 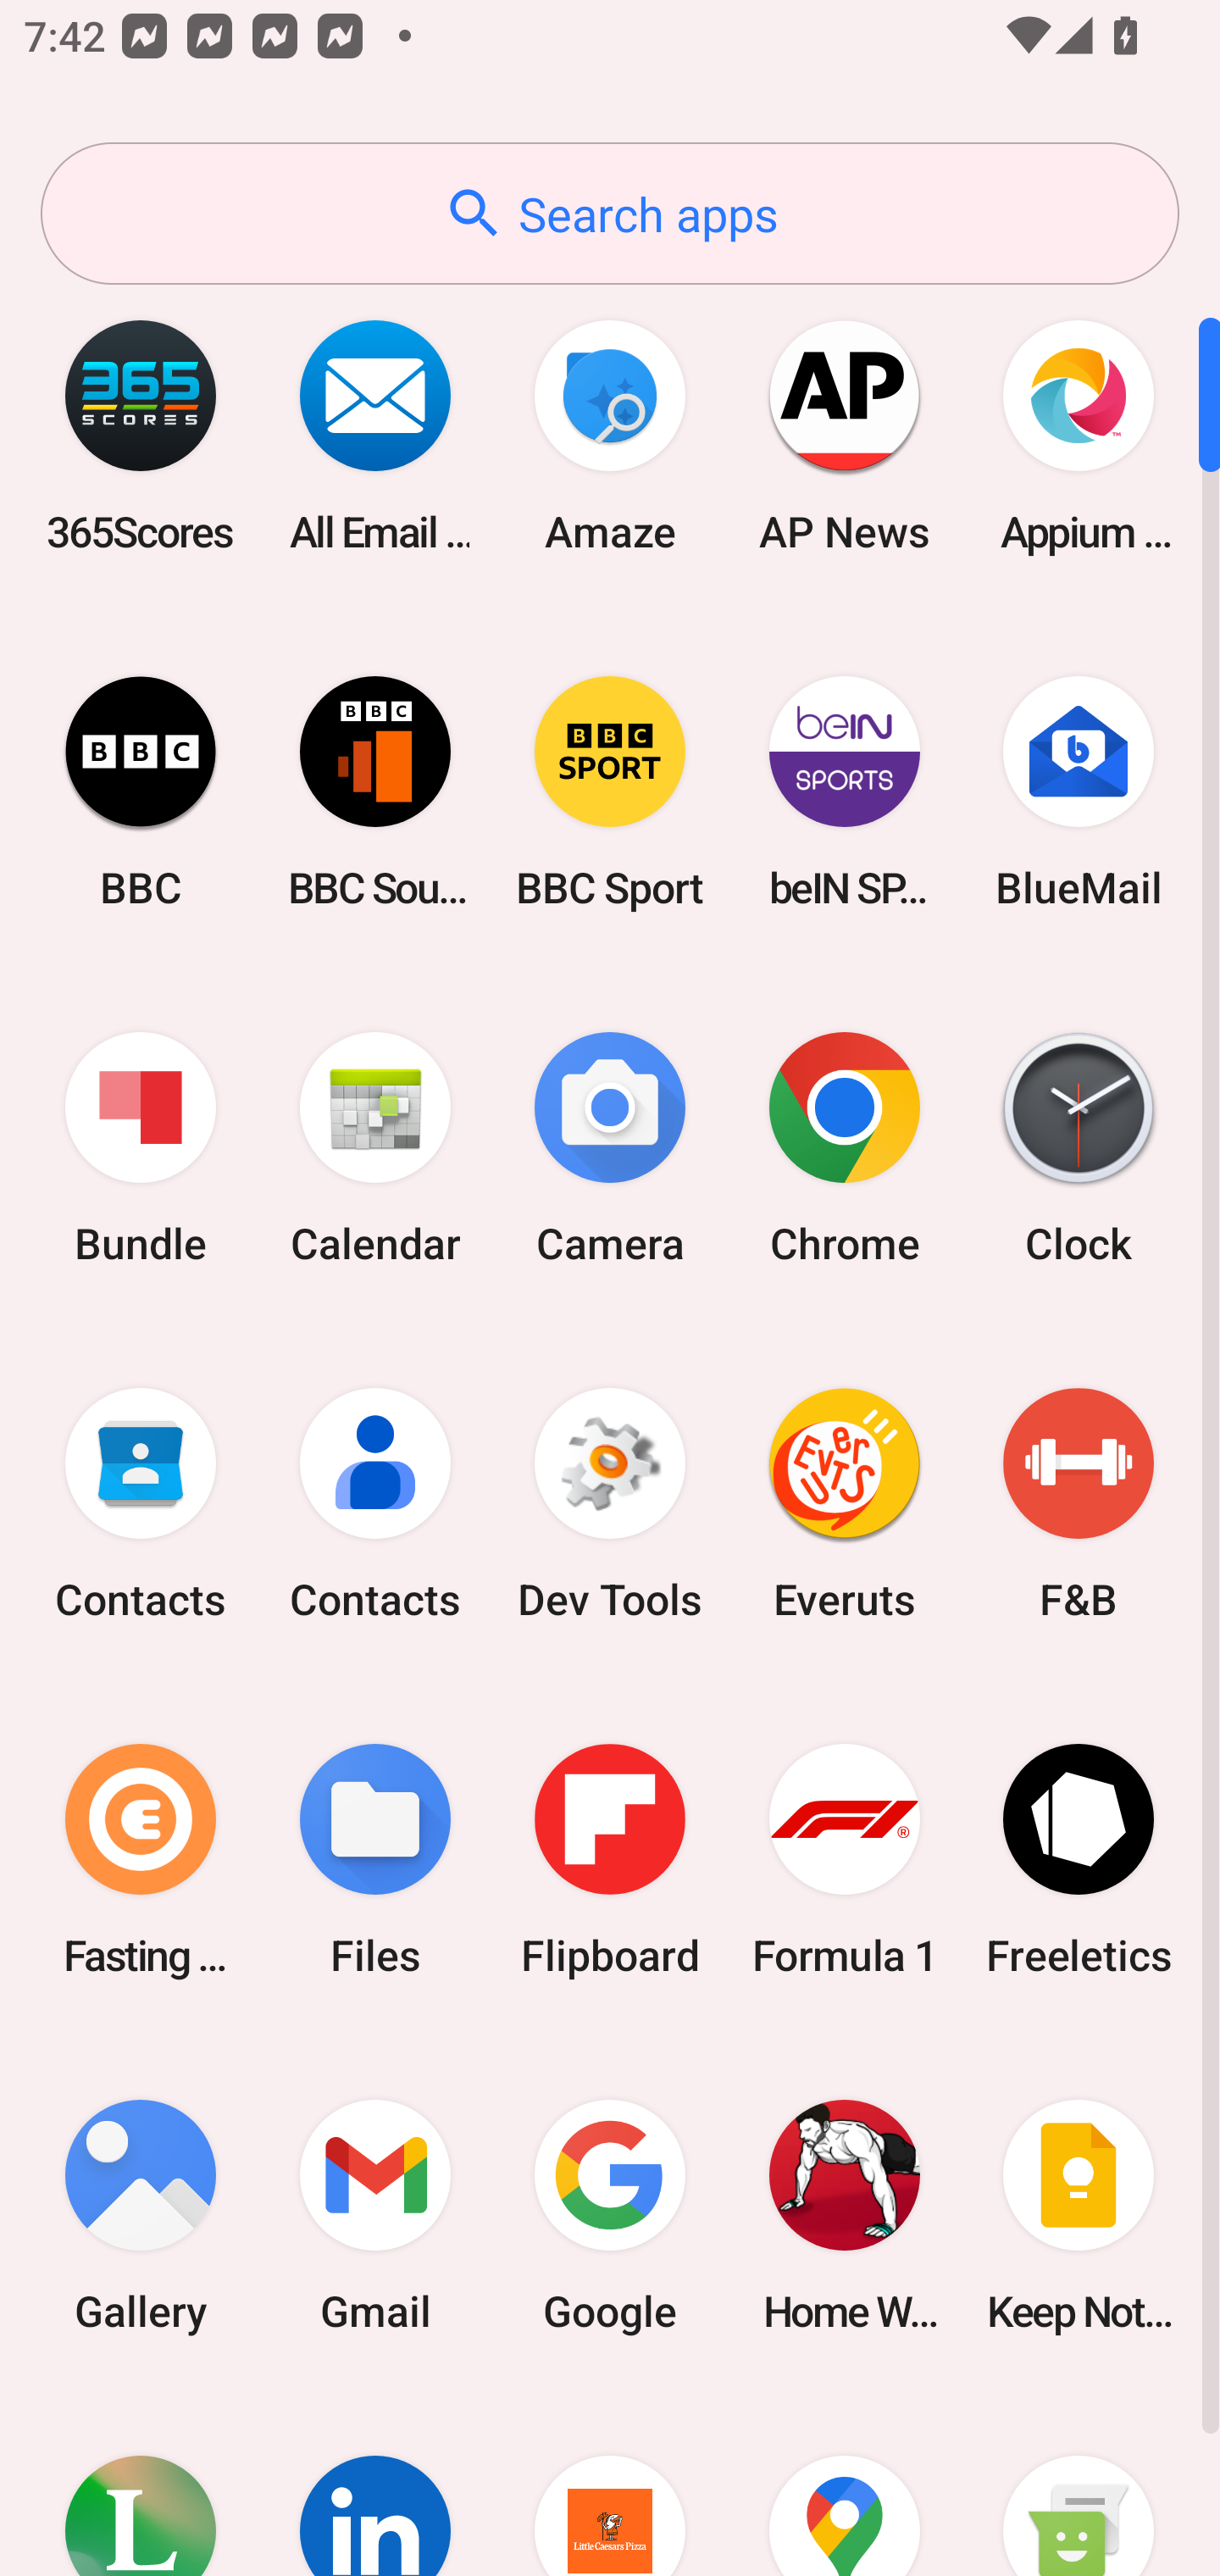 What do you see at coordinates (610, 2484) in the screenshot?
I see `Little Caesars Pizza` at bounding box center [610, 2484].